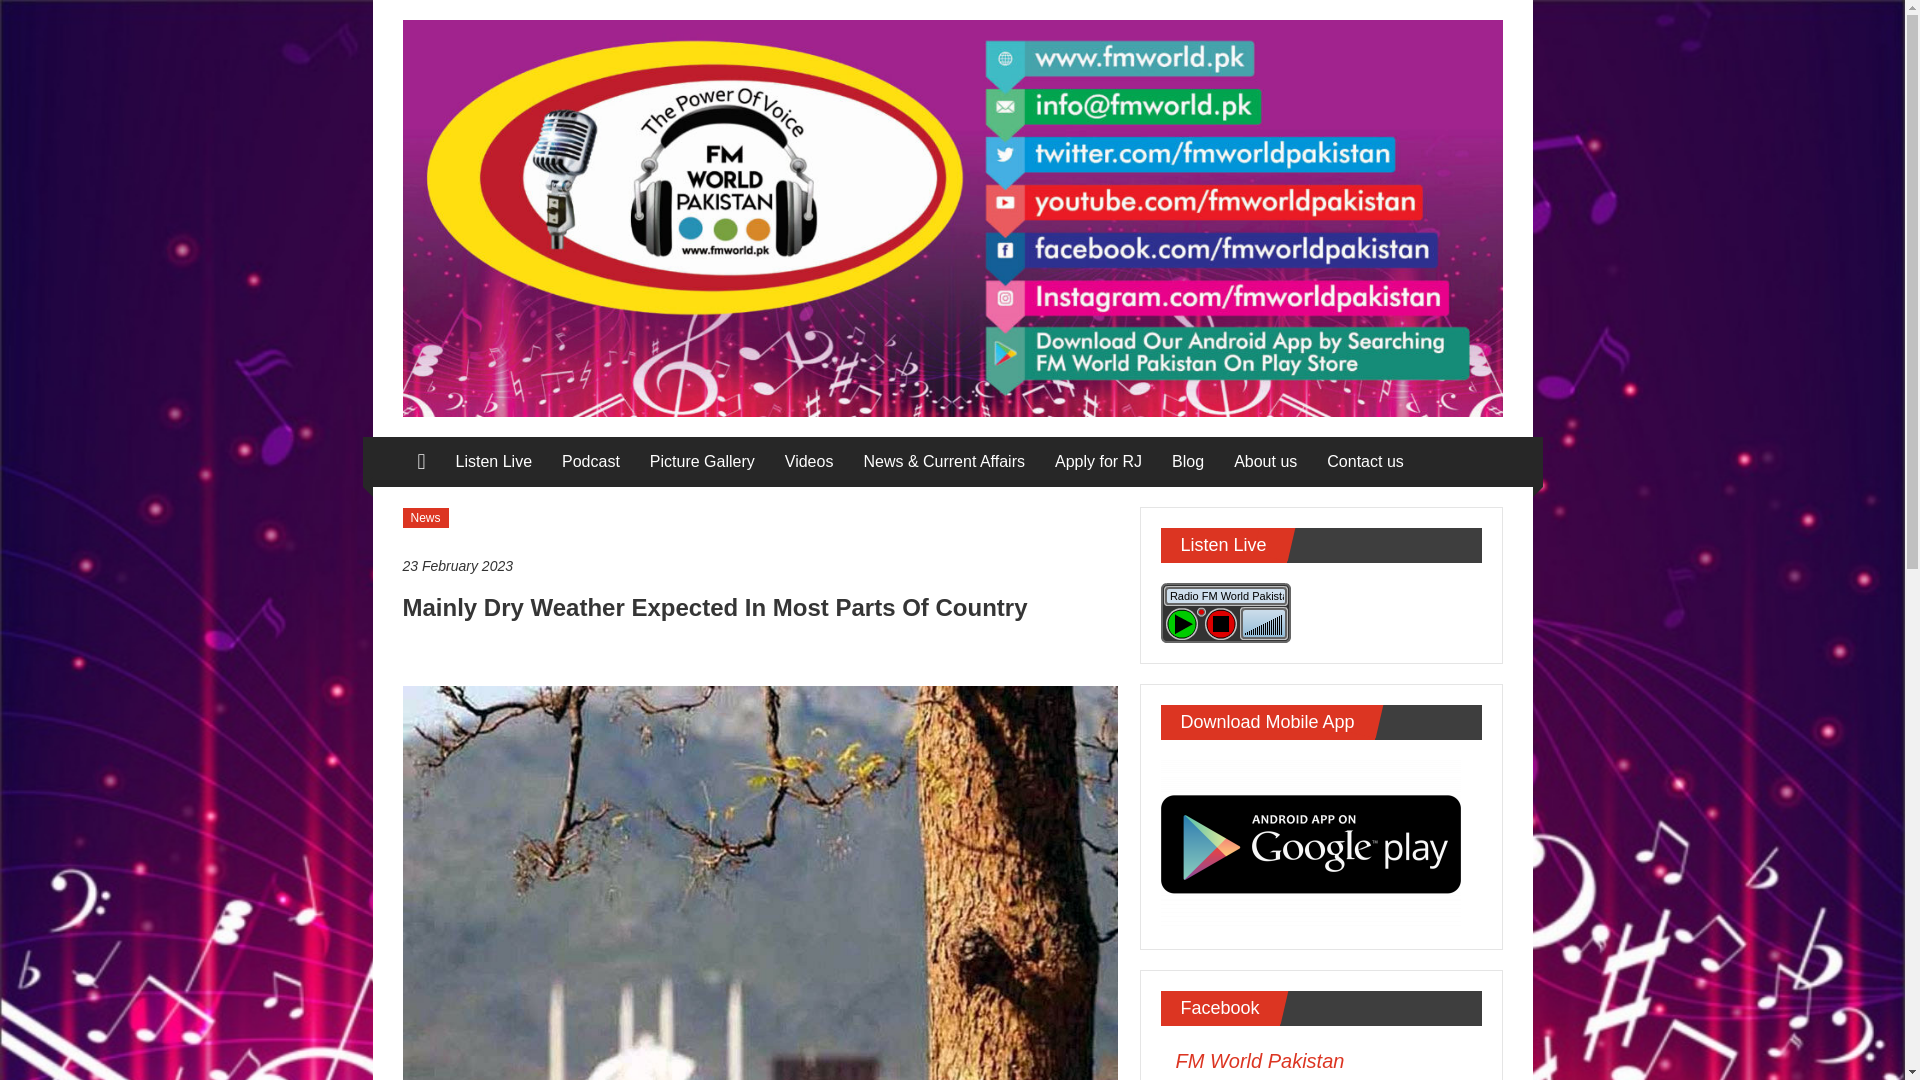 Image resolution: width=1920 pixels, height=1080 pixels. Describe the element at coordinates (1260, 1060) in the screenshot. I see `FM World Pakistan` at that location.